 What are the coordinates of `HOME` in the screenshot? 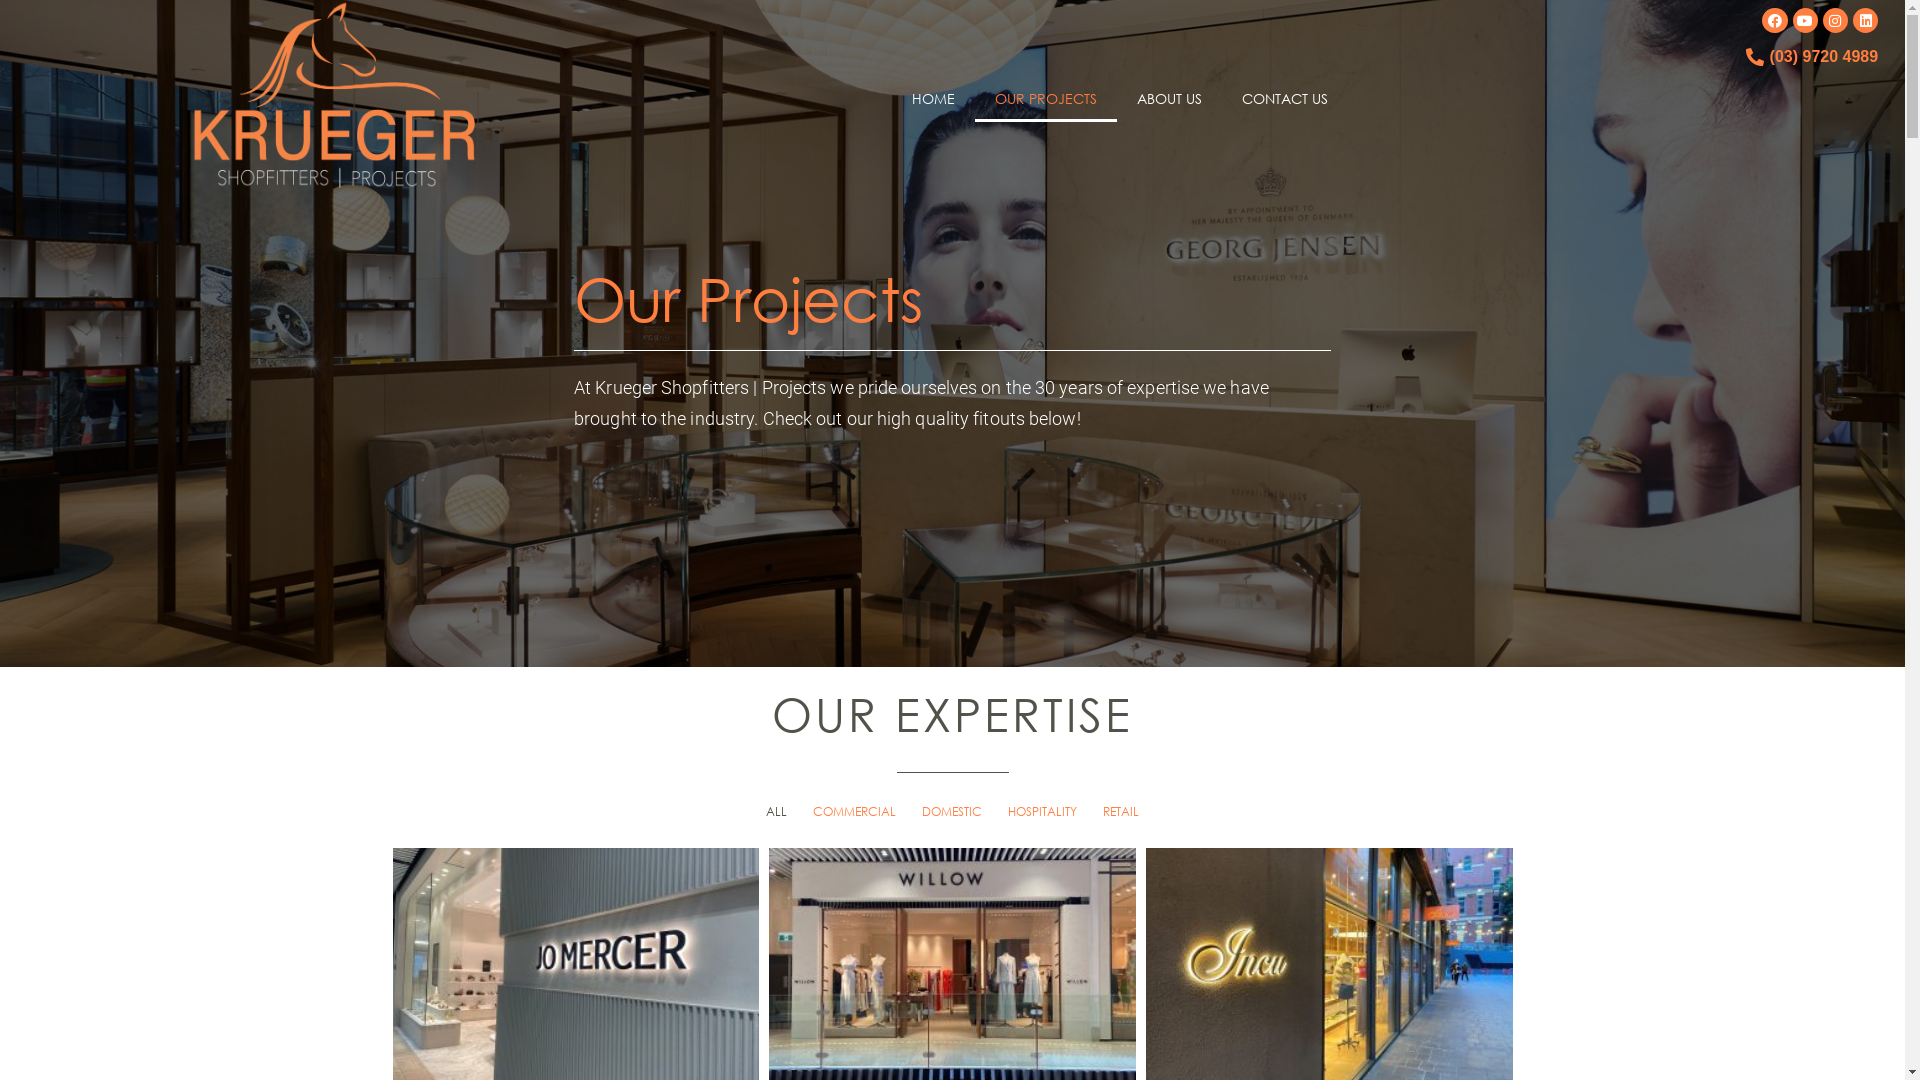 It's located at (934, 99).